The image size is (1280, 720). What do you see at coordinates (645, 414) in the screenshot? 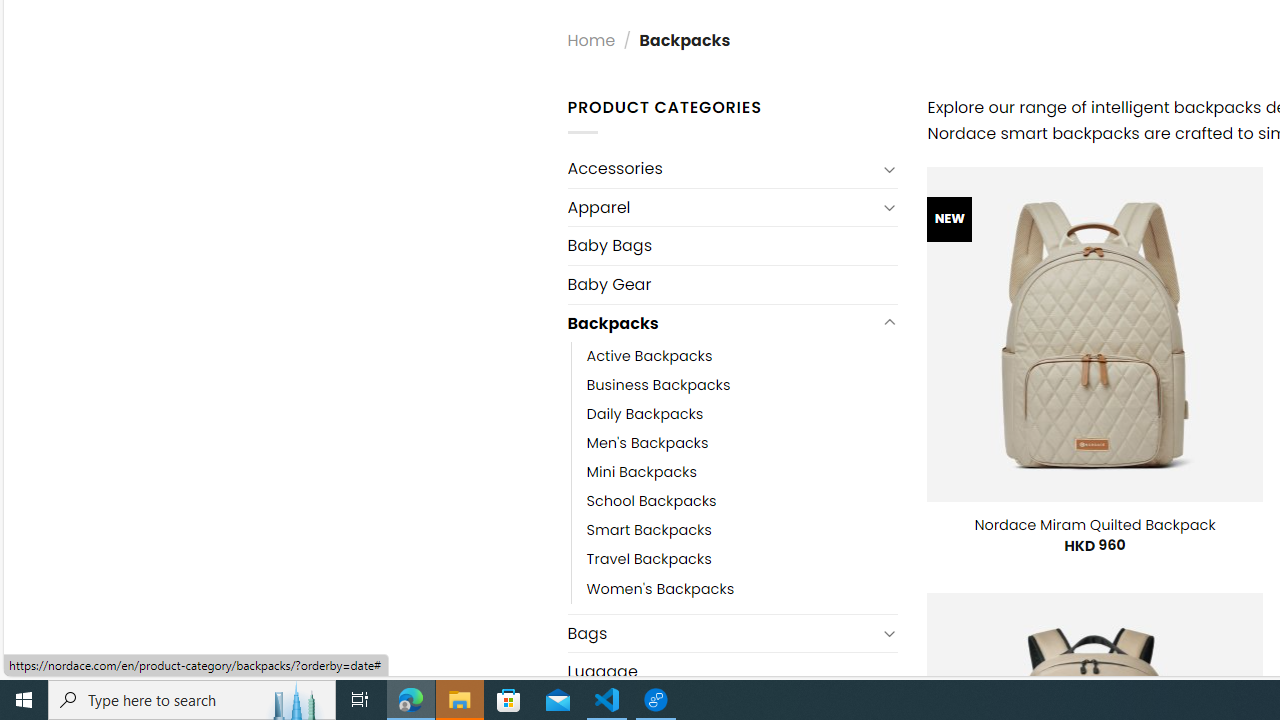
I see `Daily Backpacks` at bounding box center [645, 414].